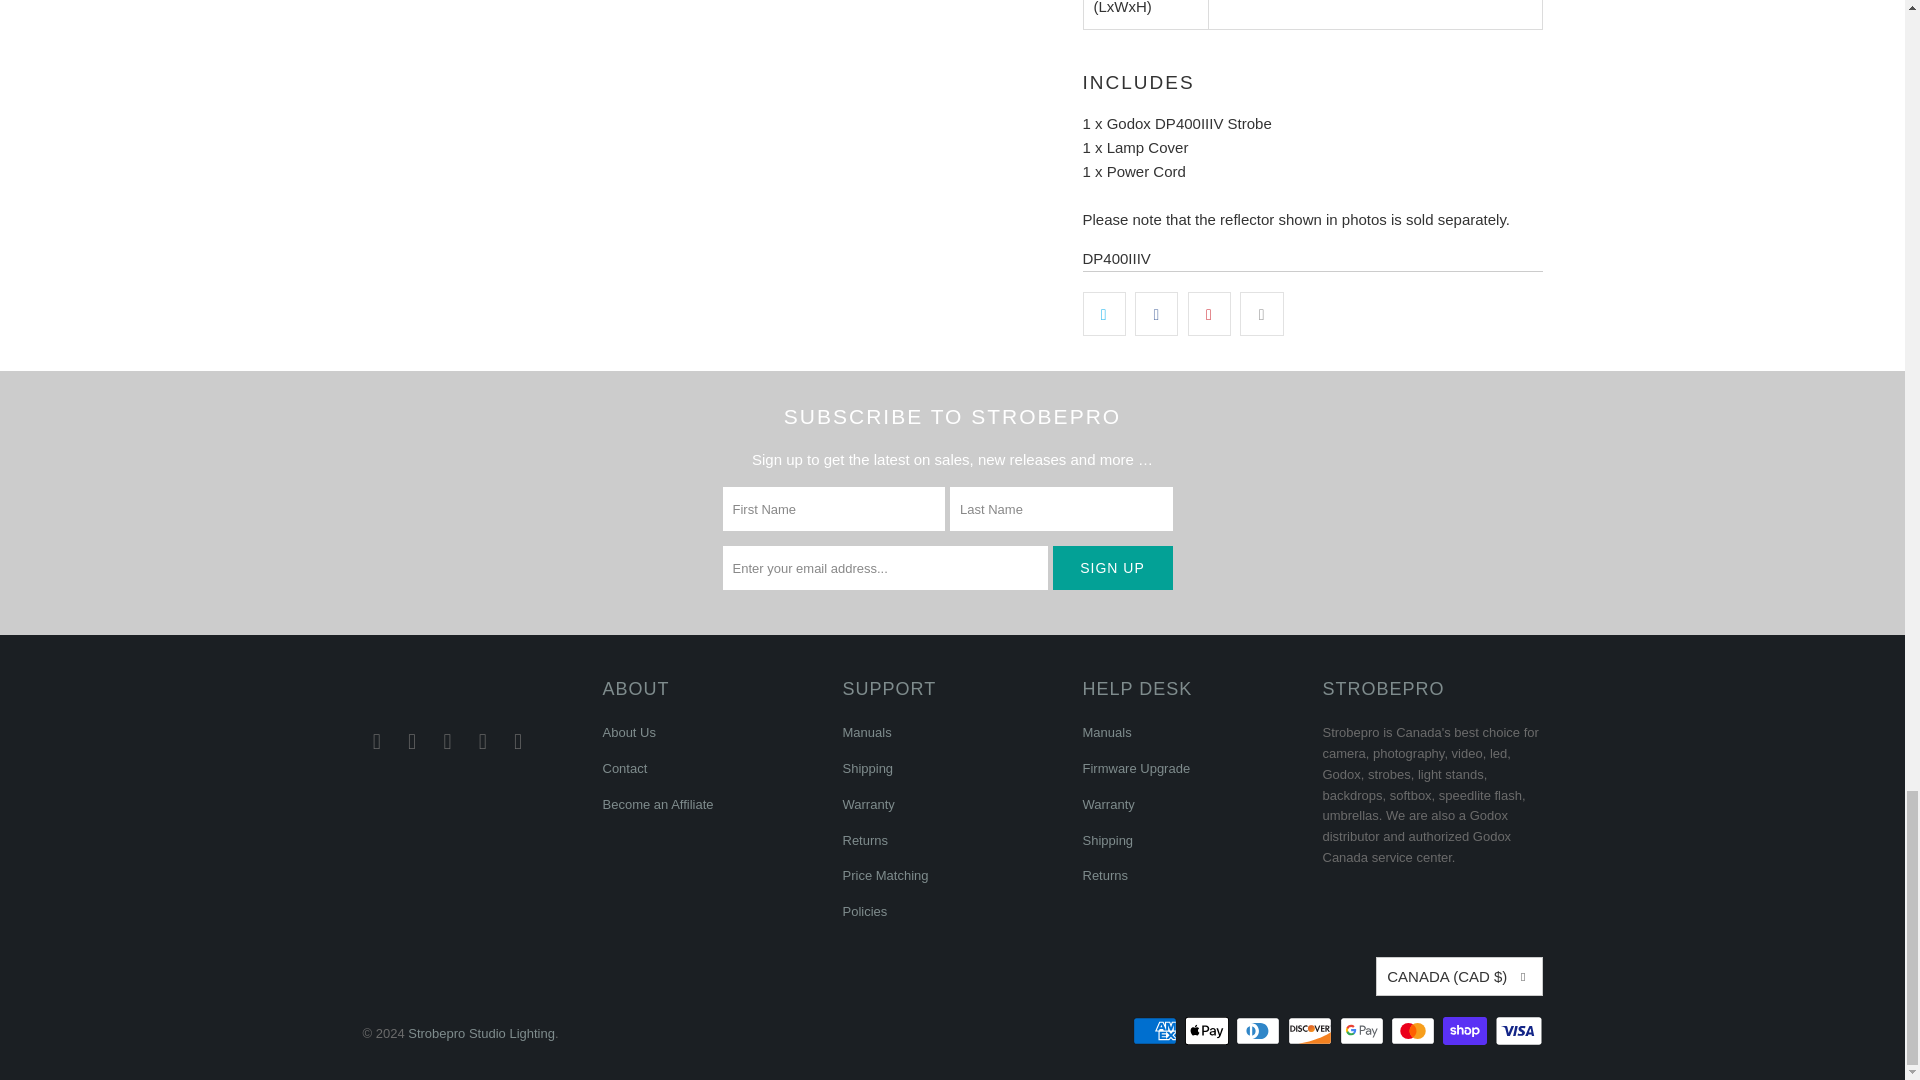 The image size is (1920, 1080). What do you see at coordinates (1414, 1031) in the screenshot?
I see `Mastercard` at bounding box center [1414, 1031].